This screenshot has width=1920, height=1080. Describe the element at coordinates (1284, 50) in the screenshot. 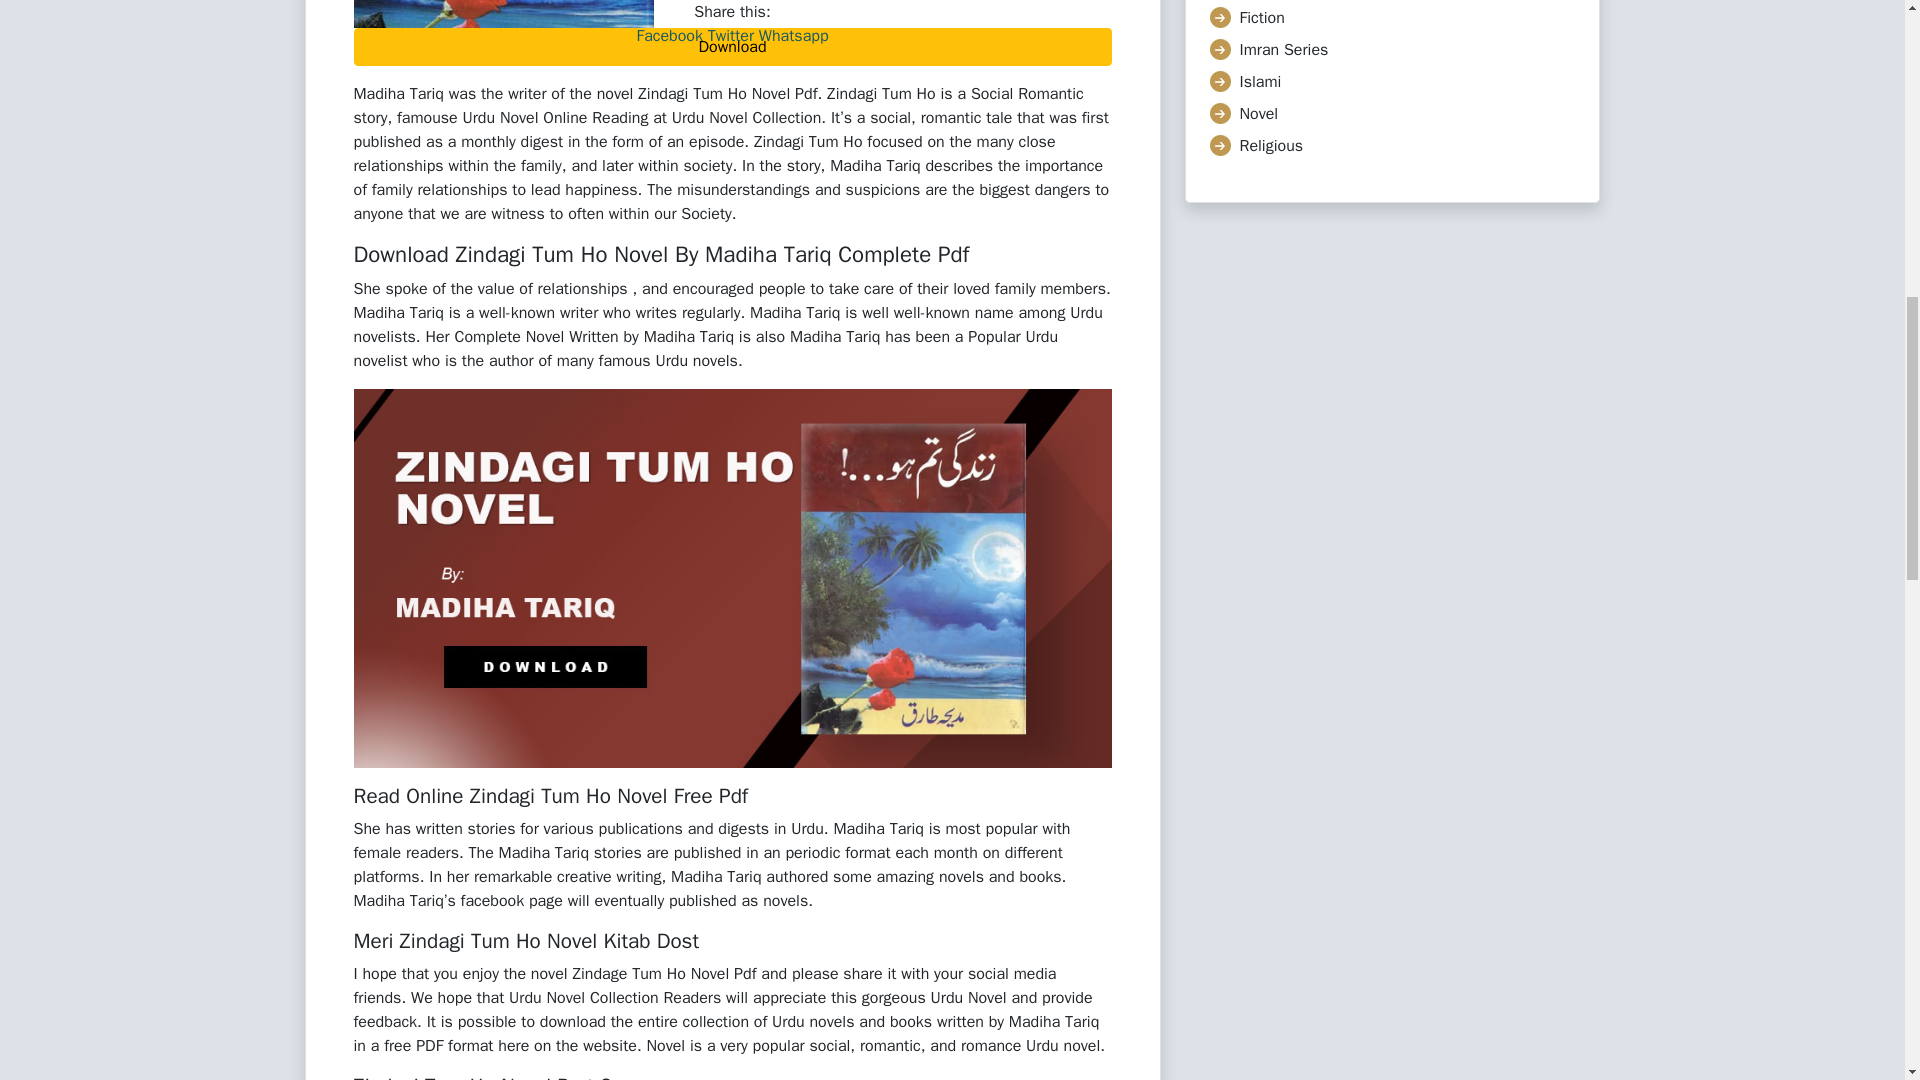

I see `Imran Series` at that location.